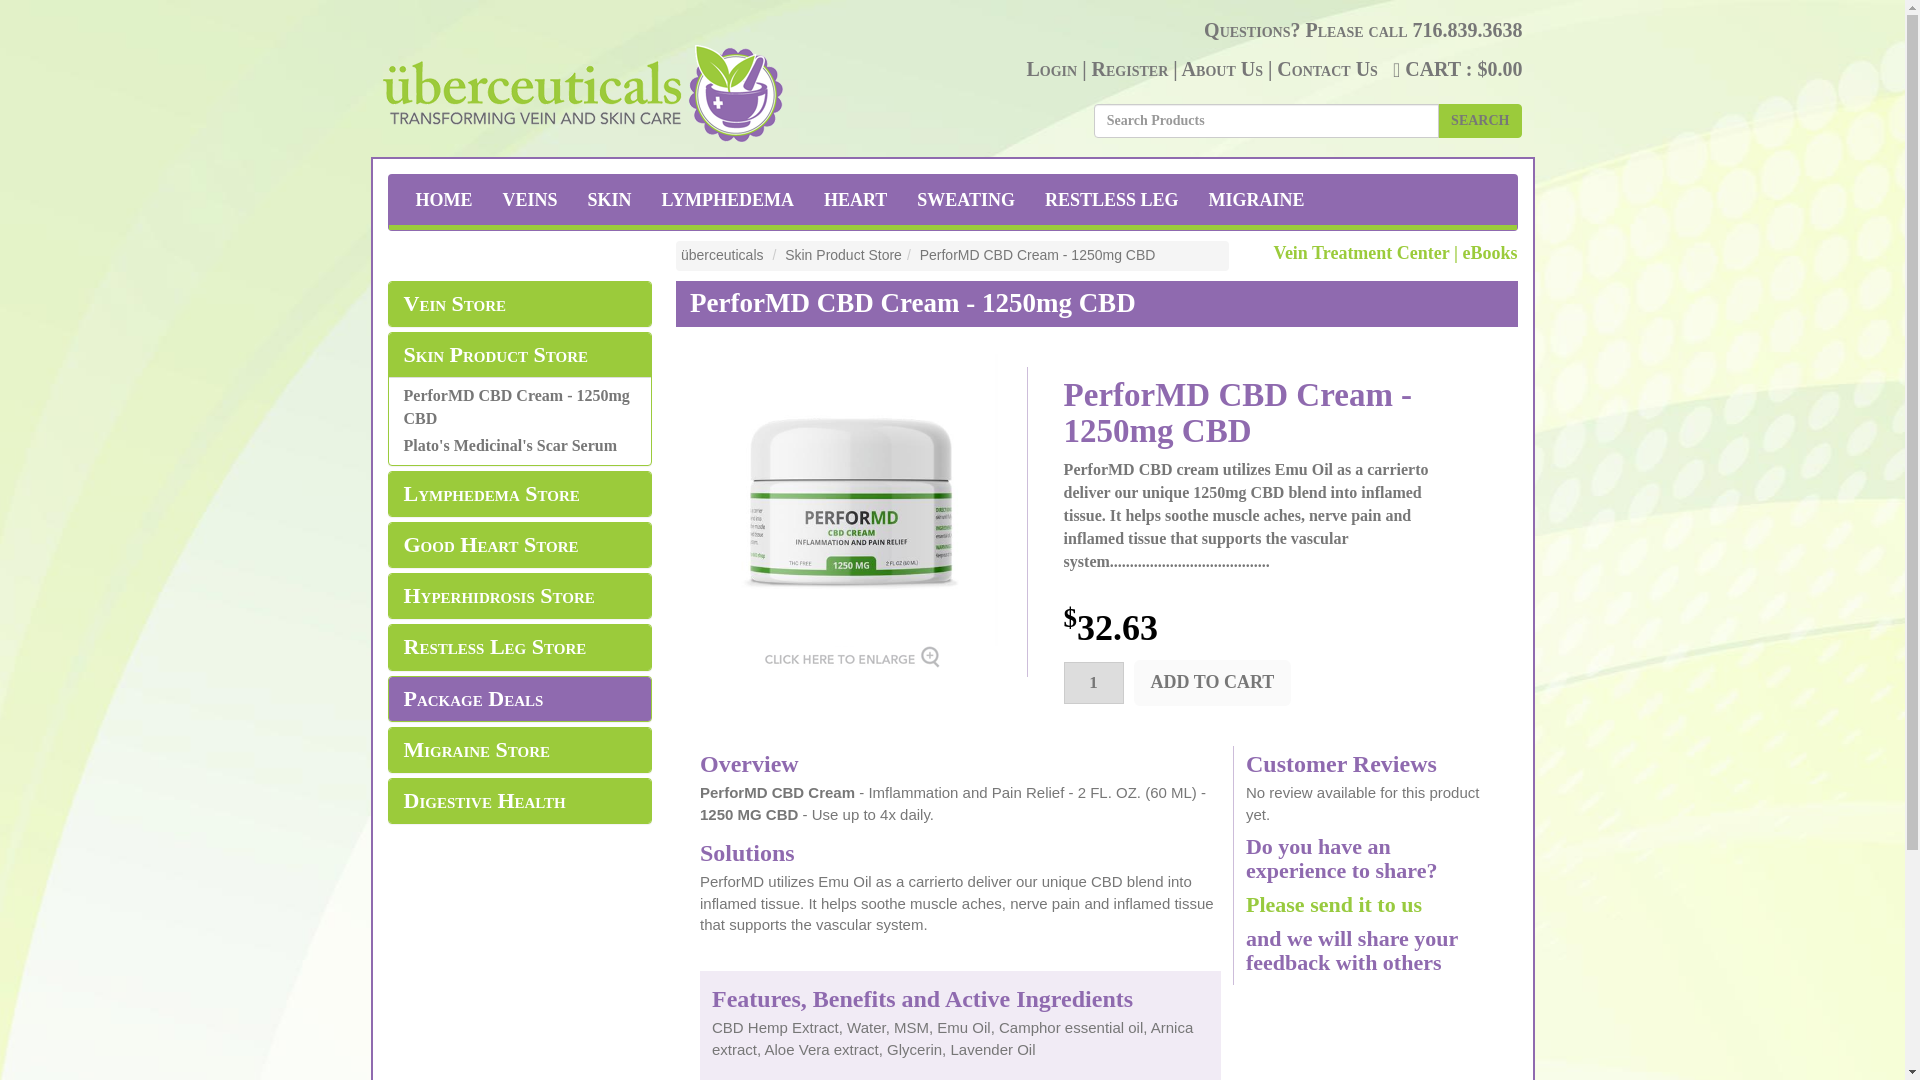 This screenshot has height=1080, width=1920. What do you see at coordinates (520, 494) in the screenshot?
I see `Lymphedema Store` at bounding box center [520, 494].